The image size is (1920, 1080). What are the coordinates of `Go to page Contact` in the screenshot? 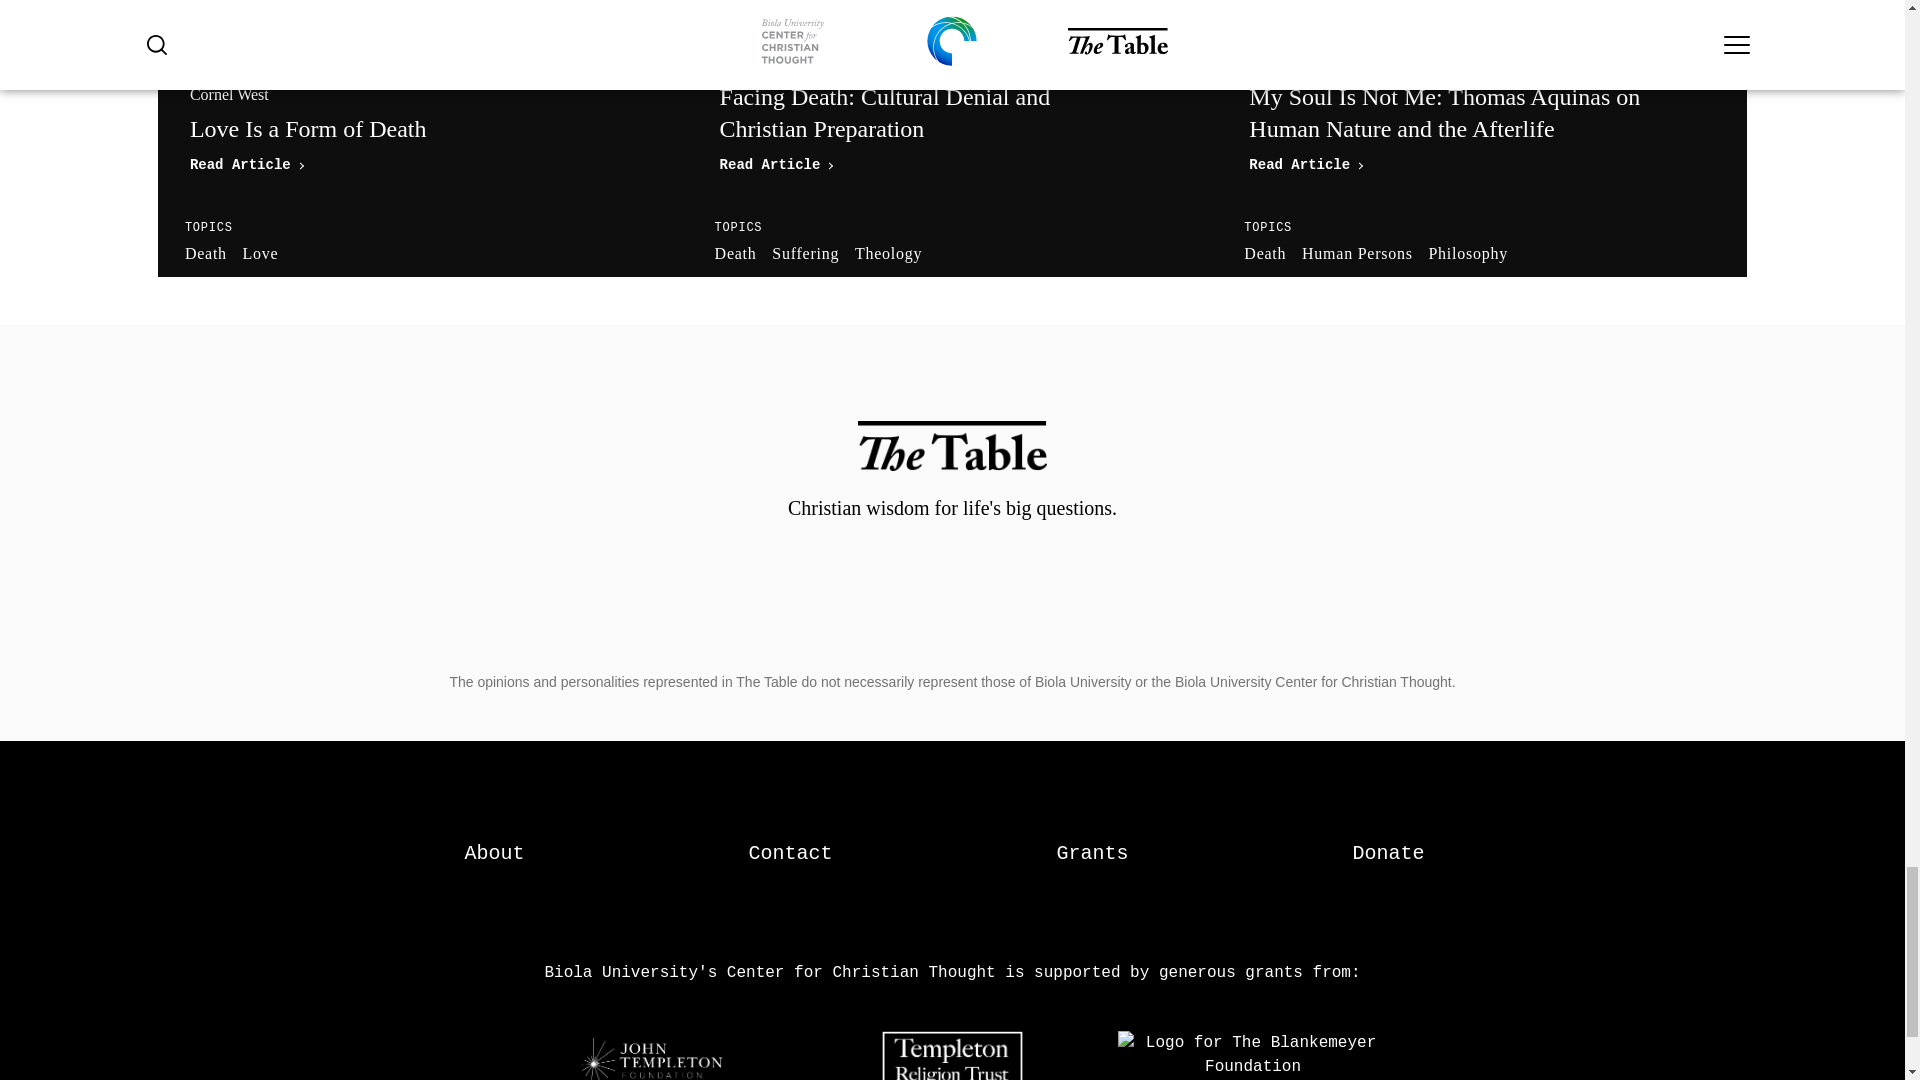 It's located at (790, 854).